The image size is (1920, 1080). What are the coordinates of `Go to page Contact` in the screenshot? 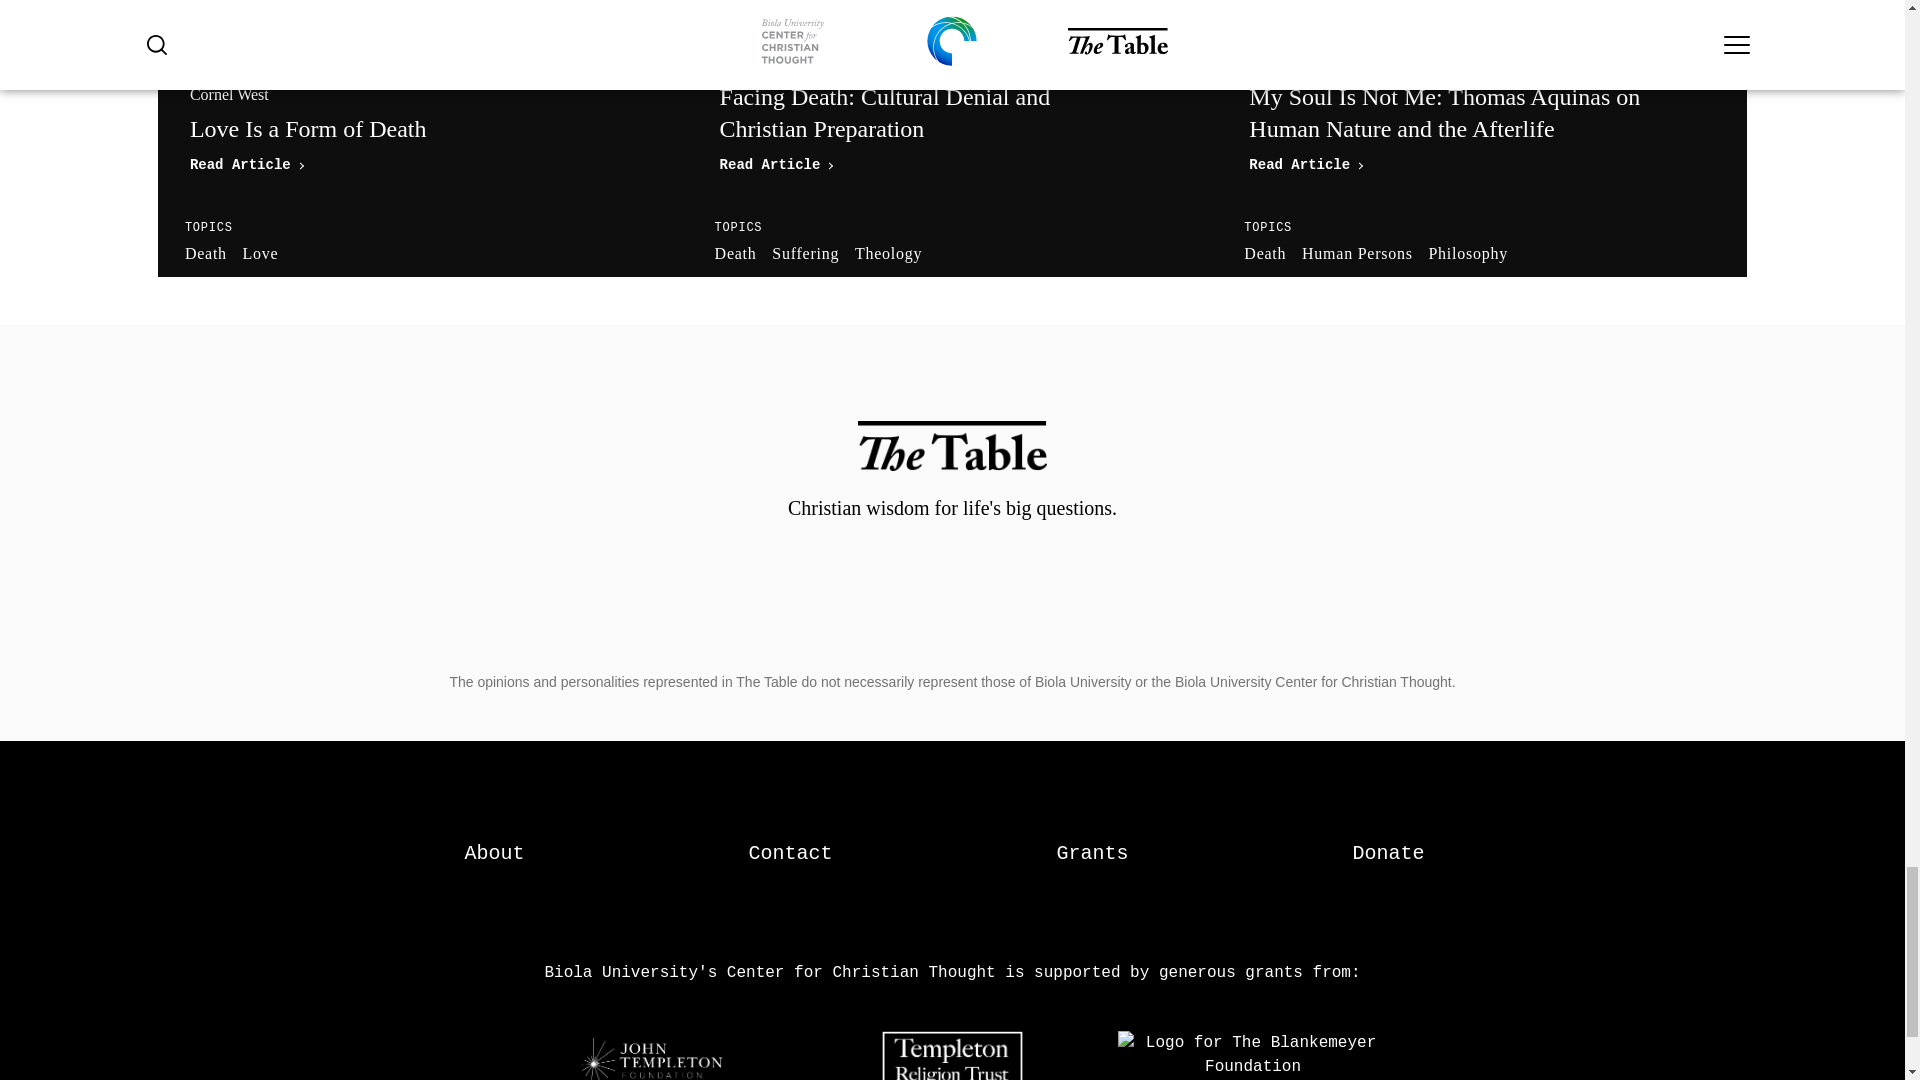 It's located at (790, 854).